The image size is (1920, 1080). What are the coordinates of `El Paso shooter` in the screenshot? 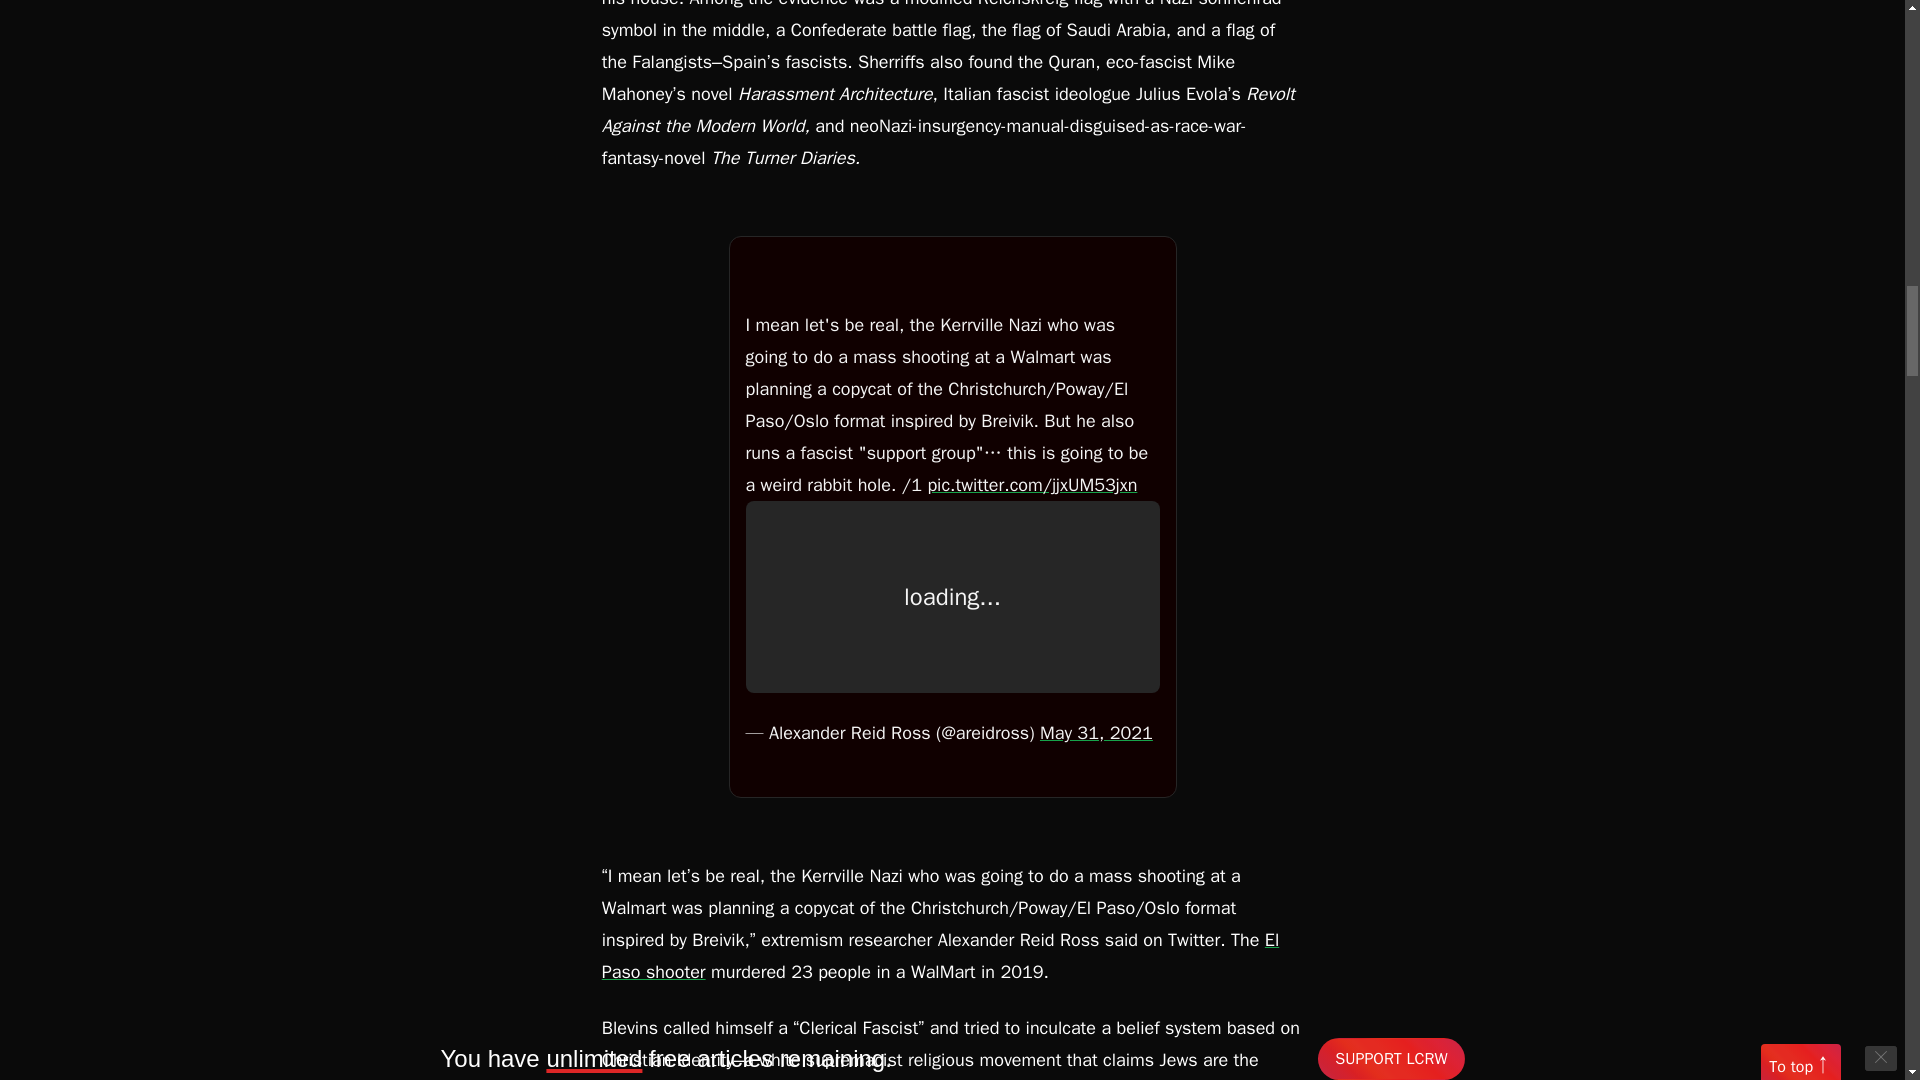 It's located at (941, 955).